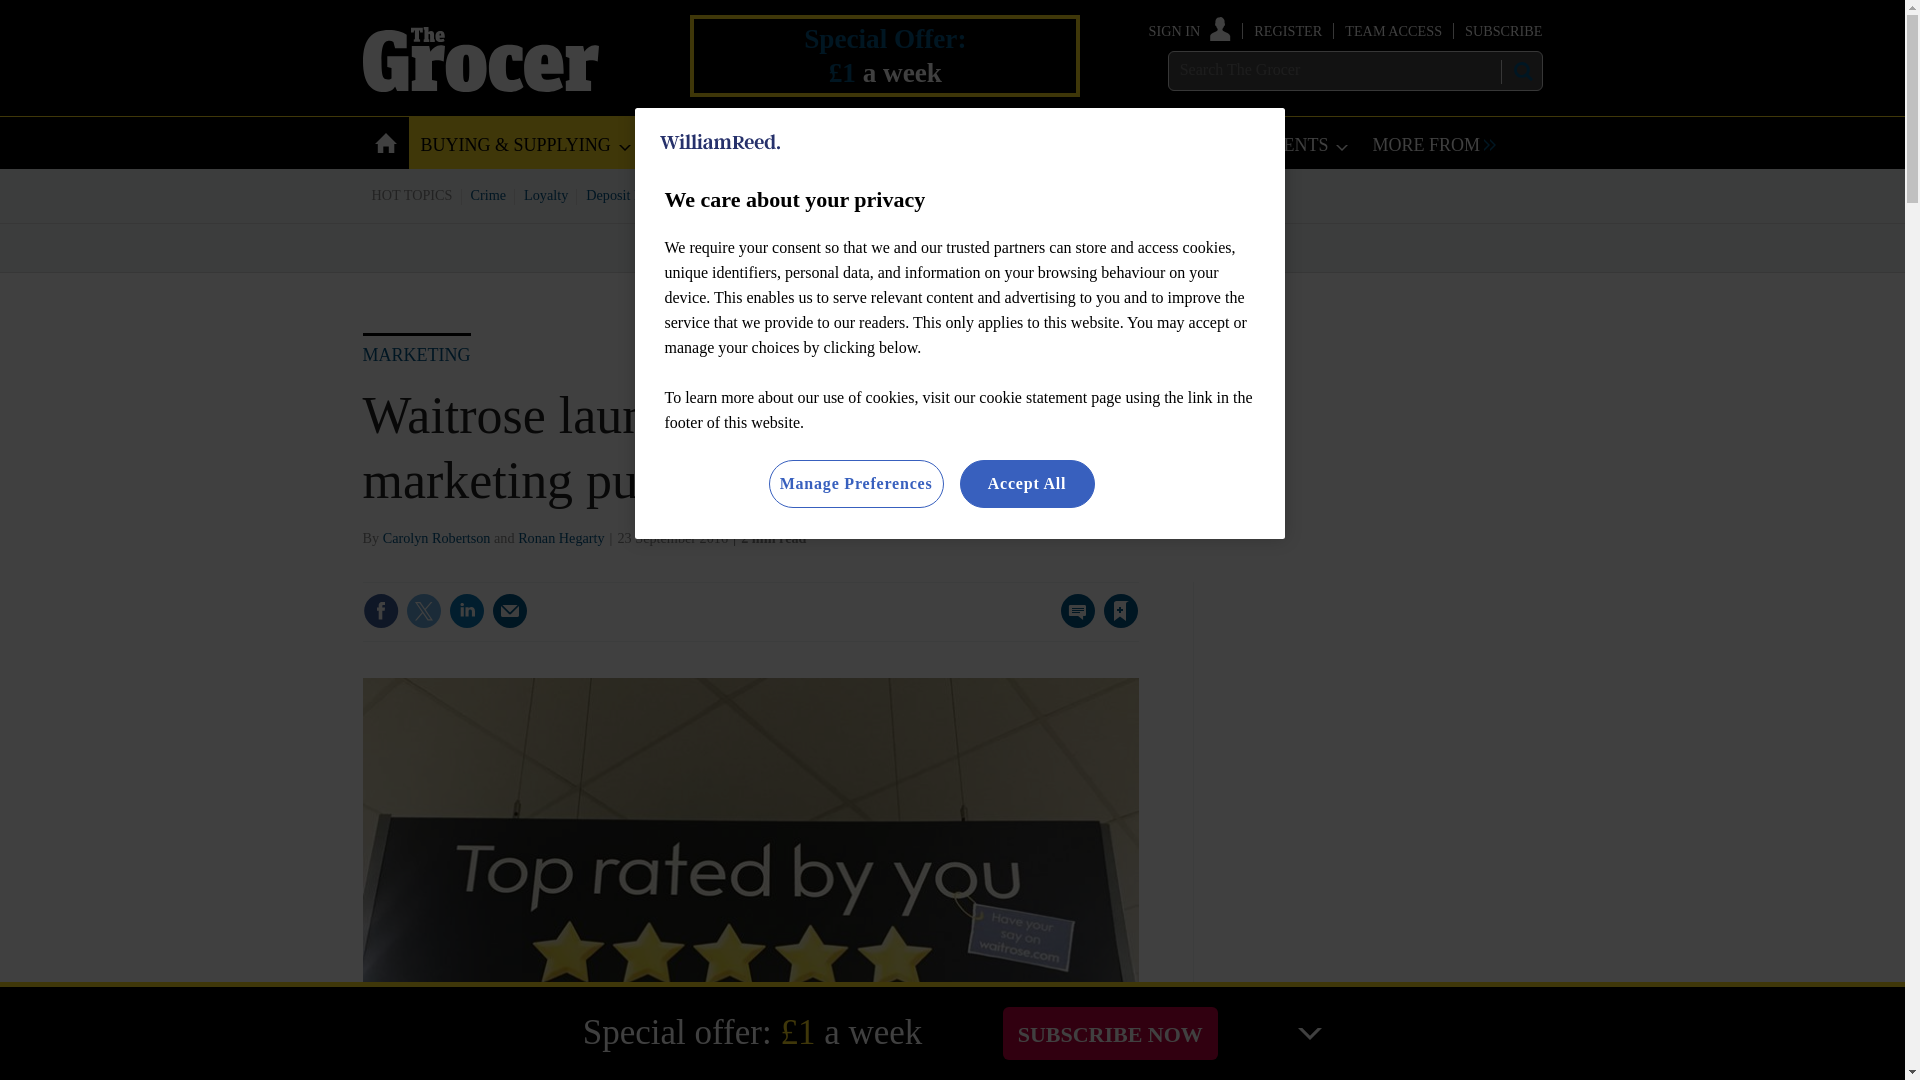 This screenshot has width=1920, height=1080. What do you see at coordinates (656, 194) in the screenshot?
I see `Deposit Return Schemes` at bounding box center [656, 194].